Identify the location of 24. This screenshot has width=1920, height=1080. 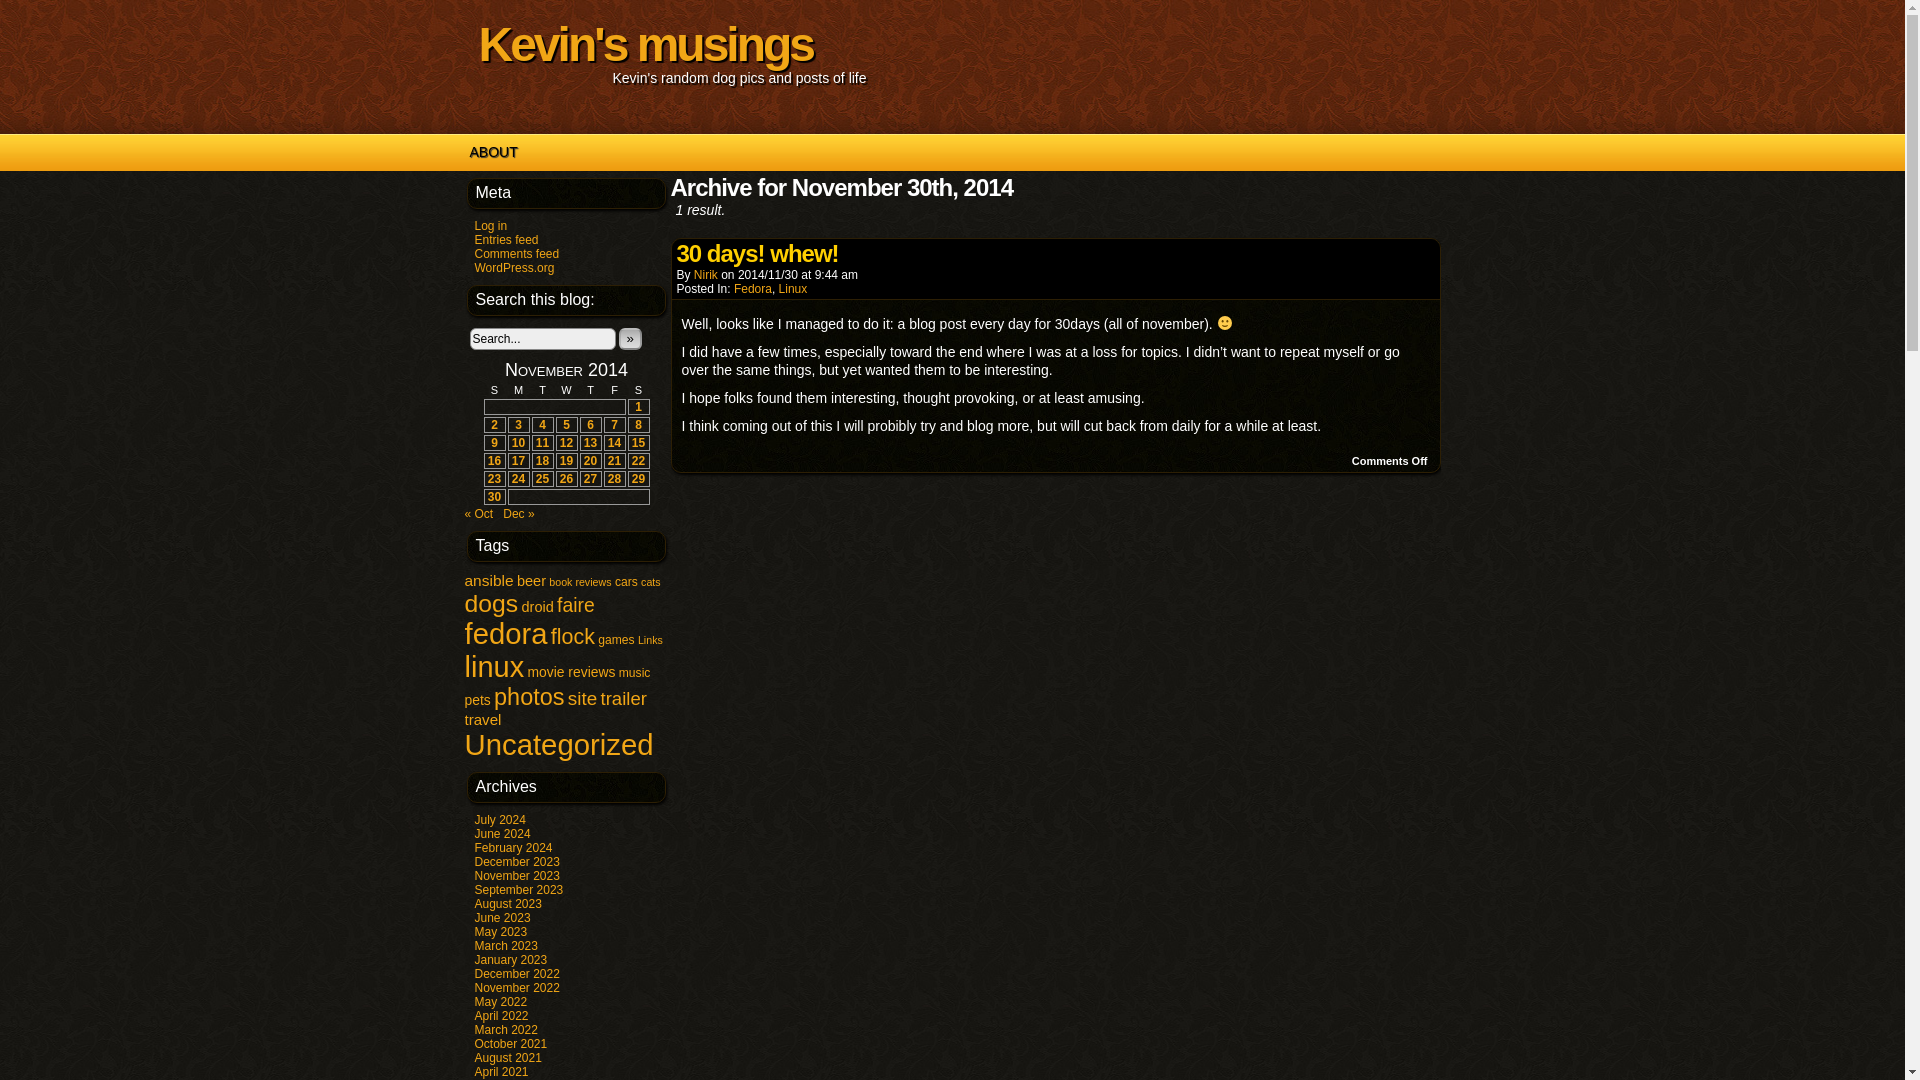
(518, 478).